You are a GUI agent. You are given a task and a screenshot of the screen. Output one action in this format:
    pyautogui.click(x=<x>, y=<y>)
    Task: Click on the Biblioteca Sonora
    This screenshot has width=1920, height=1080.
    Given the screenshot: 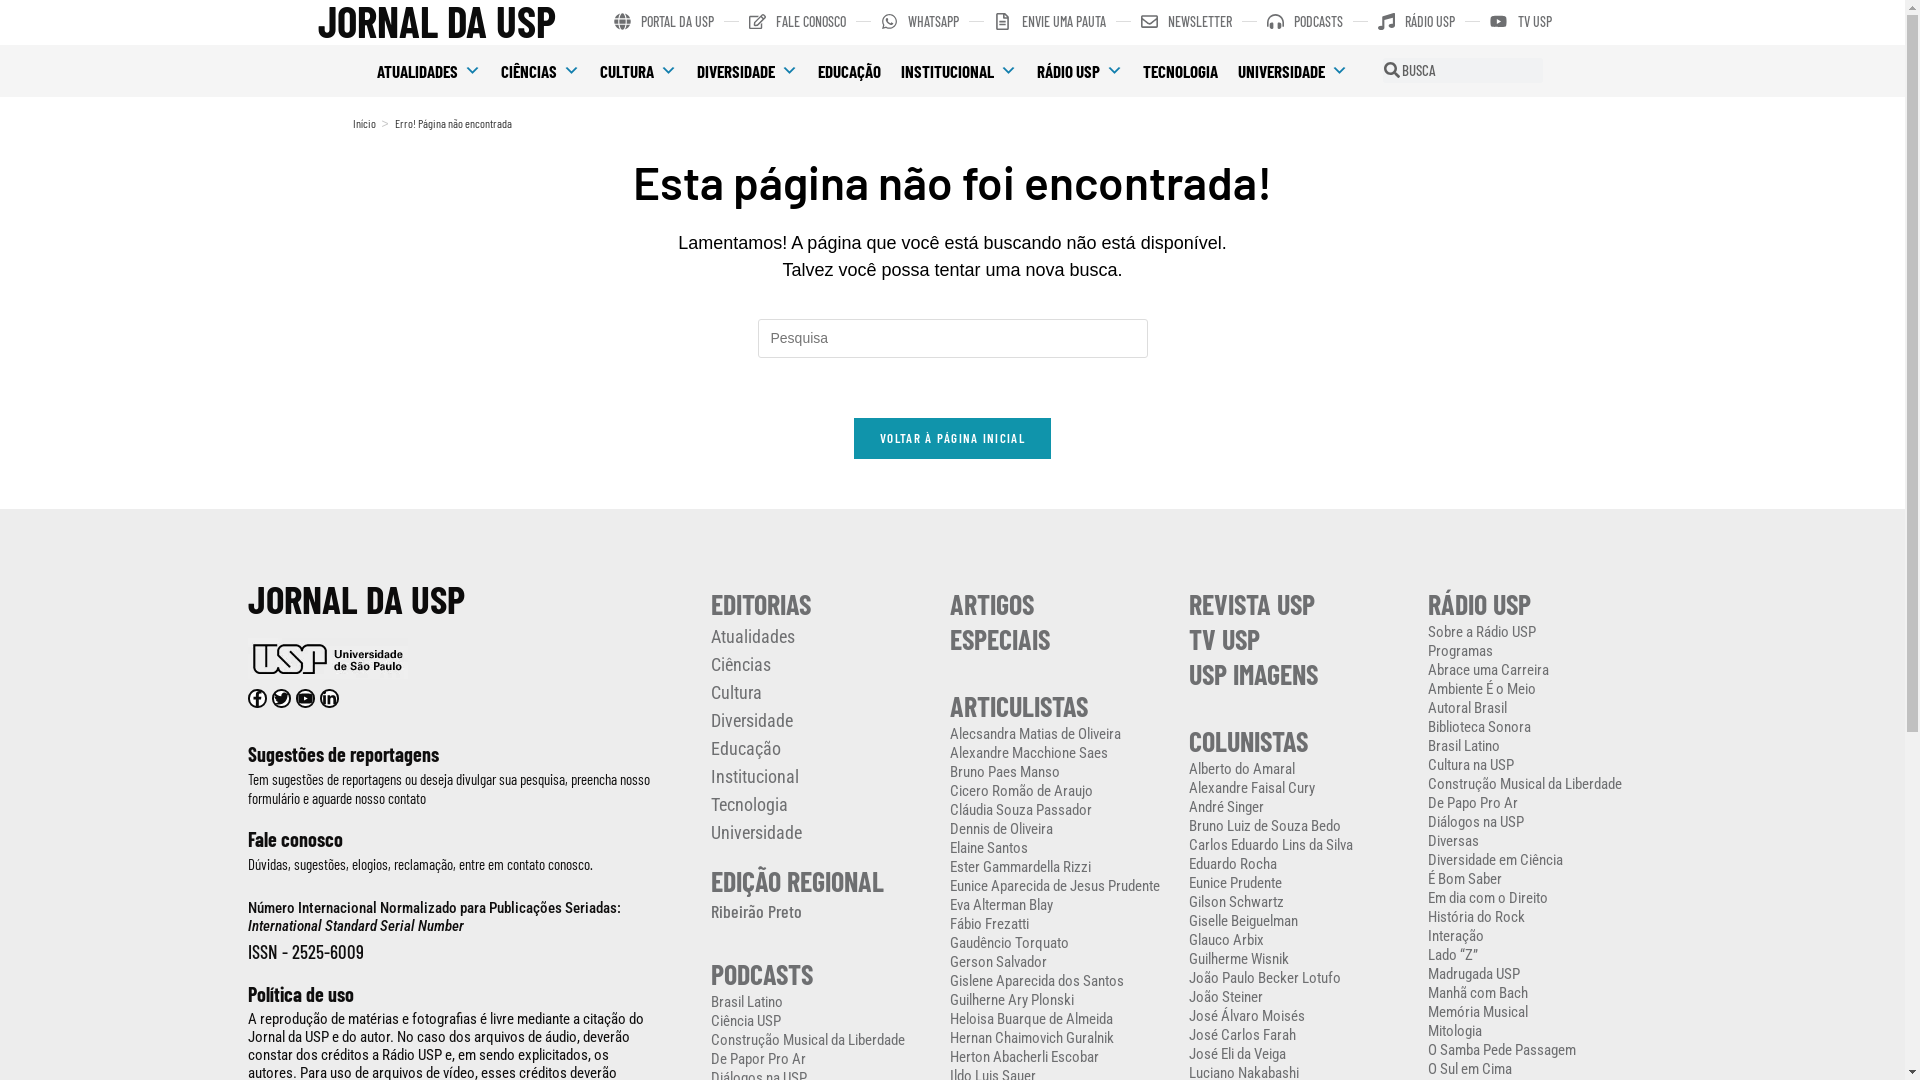 What is the action you would take?
    pyautogui.click(x=1538, y=728)
    